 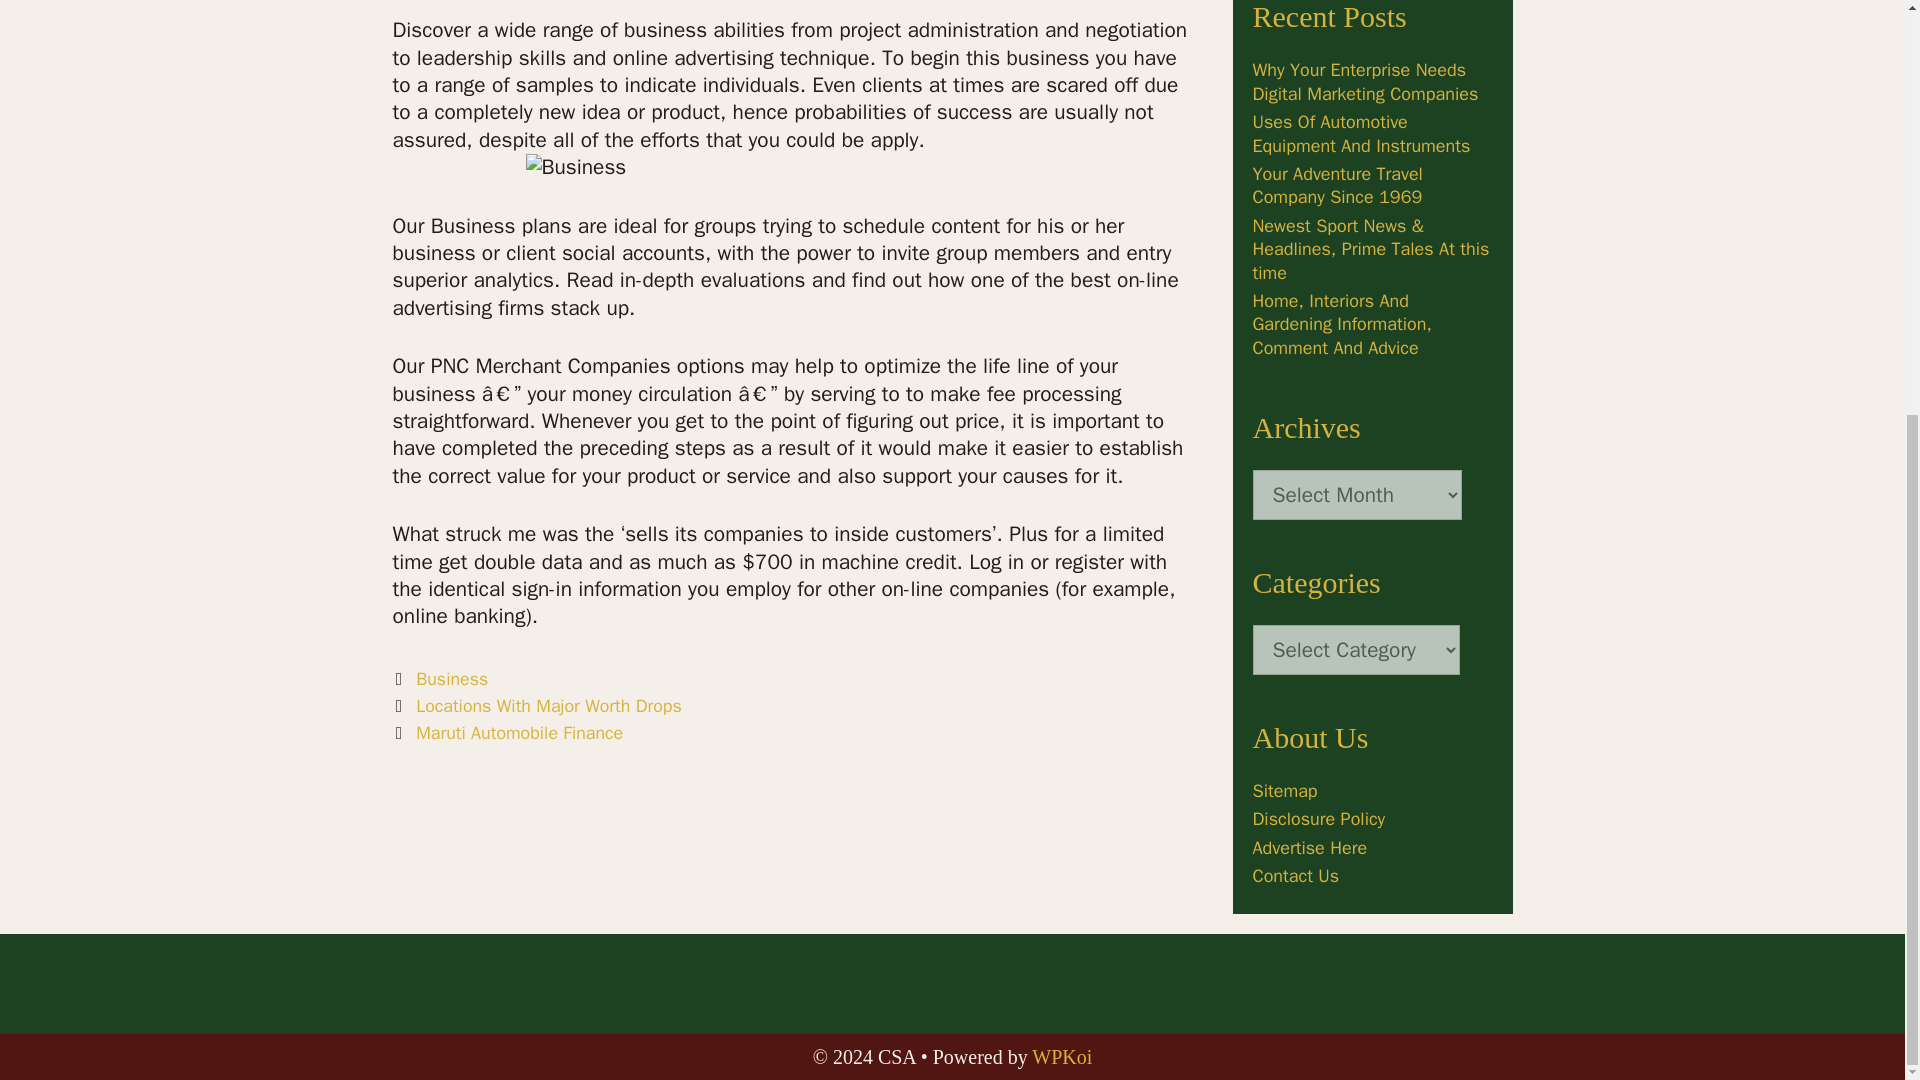 I want to click on Sitemap, so click(x=1284, y=790).